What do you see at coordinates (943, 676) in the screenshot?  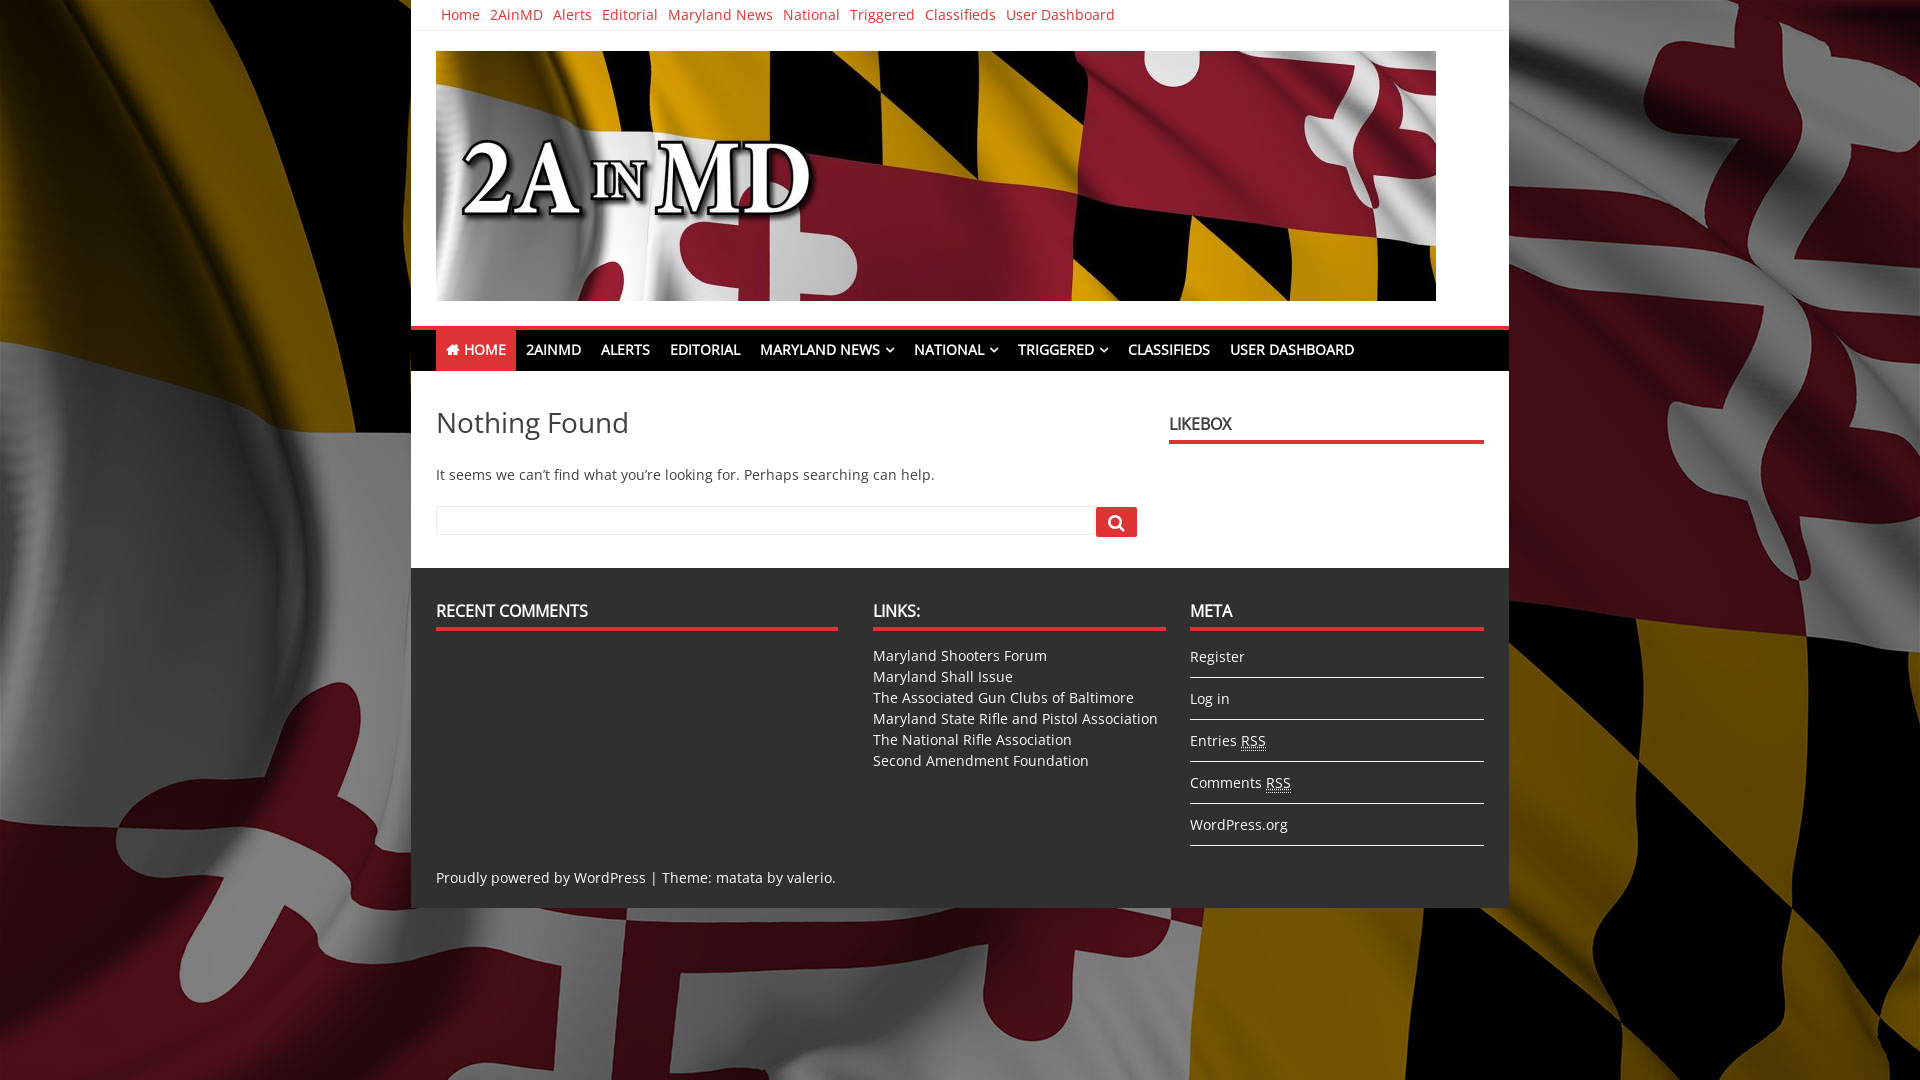 I see `Maryland Shall Issue` at bounding box center [943, 676].